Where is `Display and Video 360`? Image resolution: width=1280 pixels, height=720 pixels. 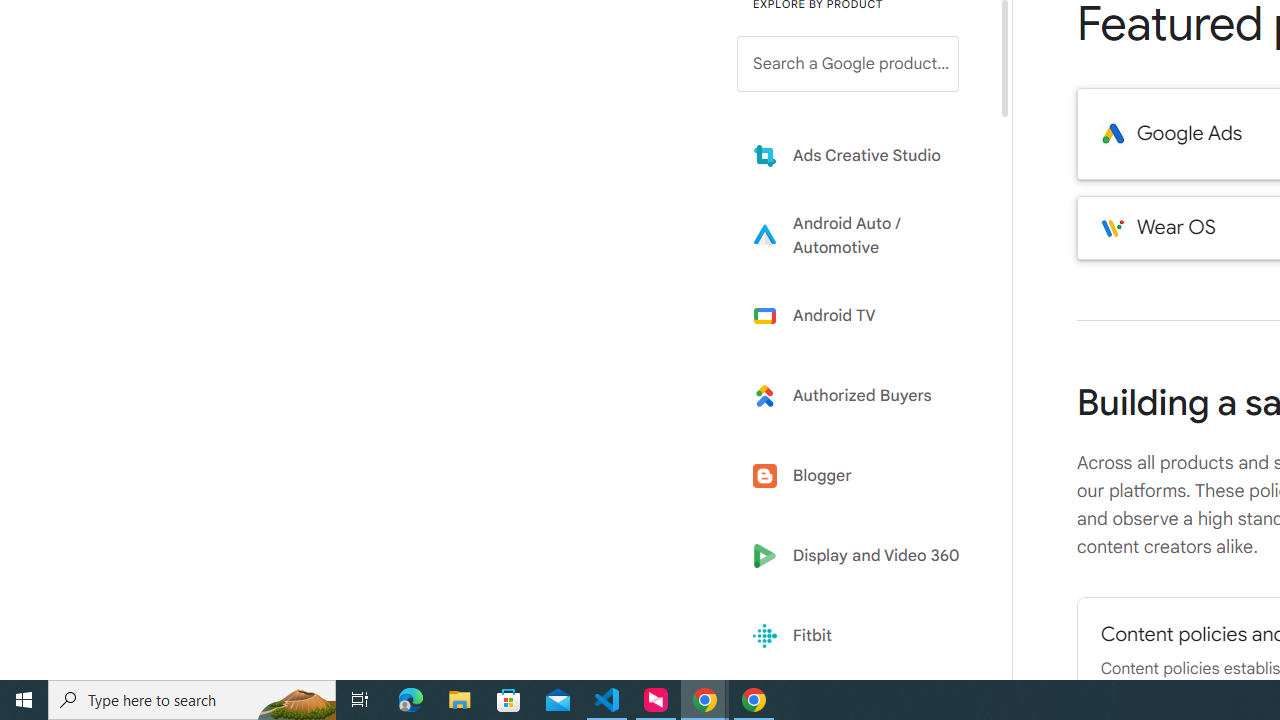 Display and Video 360 is located at coordinates (862, 556).